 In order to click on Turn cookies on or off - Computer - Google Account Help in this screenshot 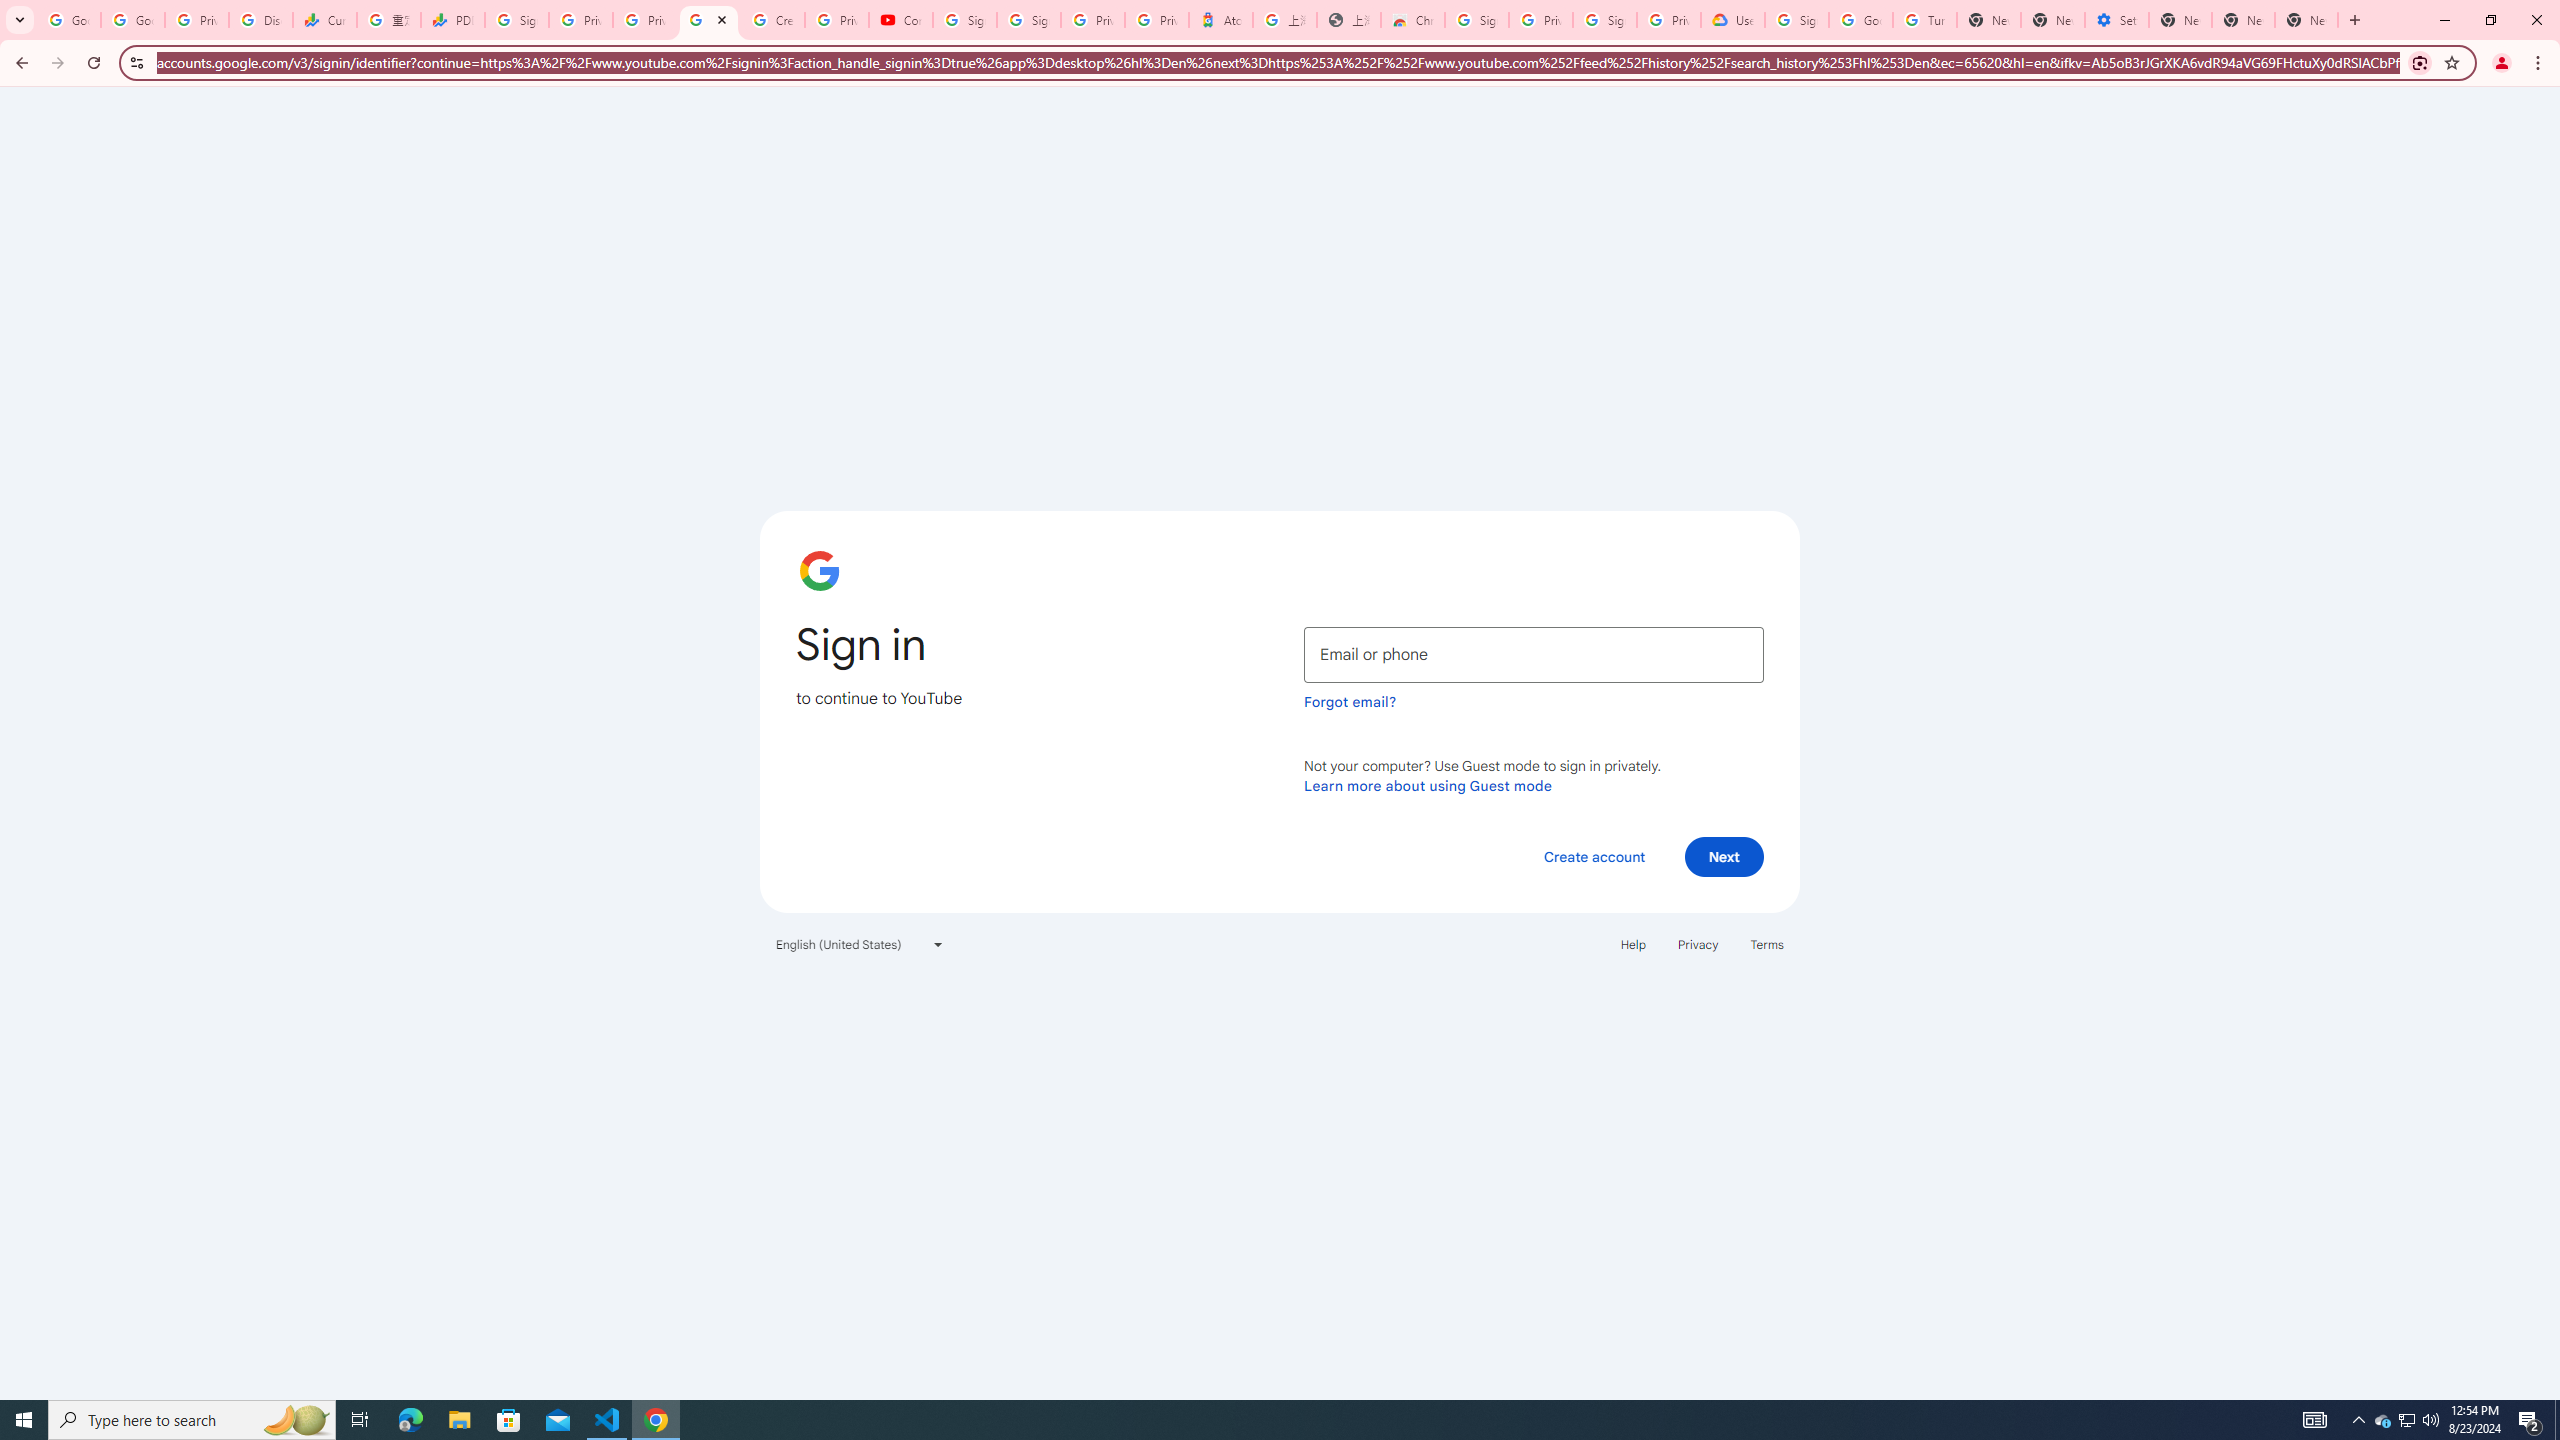, I will do `click(1925, 20)`.